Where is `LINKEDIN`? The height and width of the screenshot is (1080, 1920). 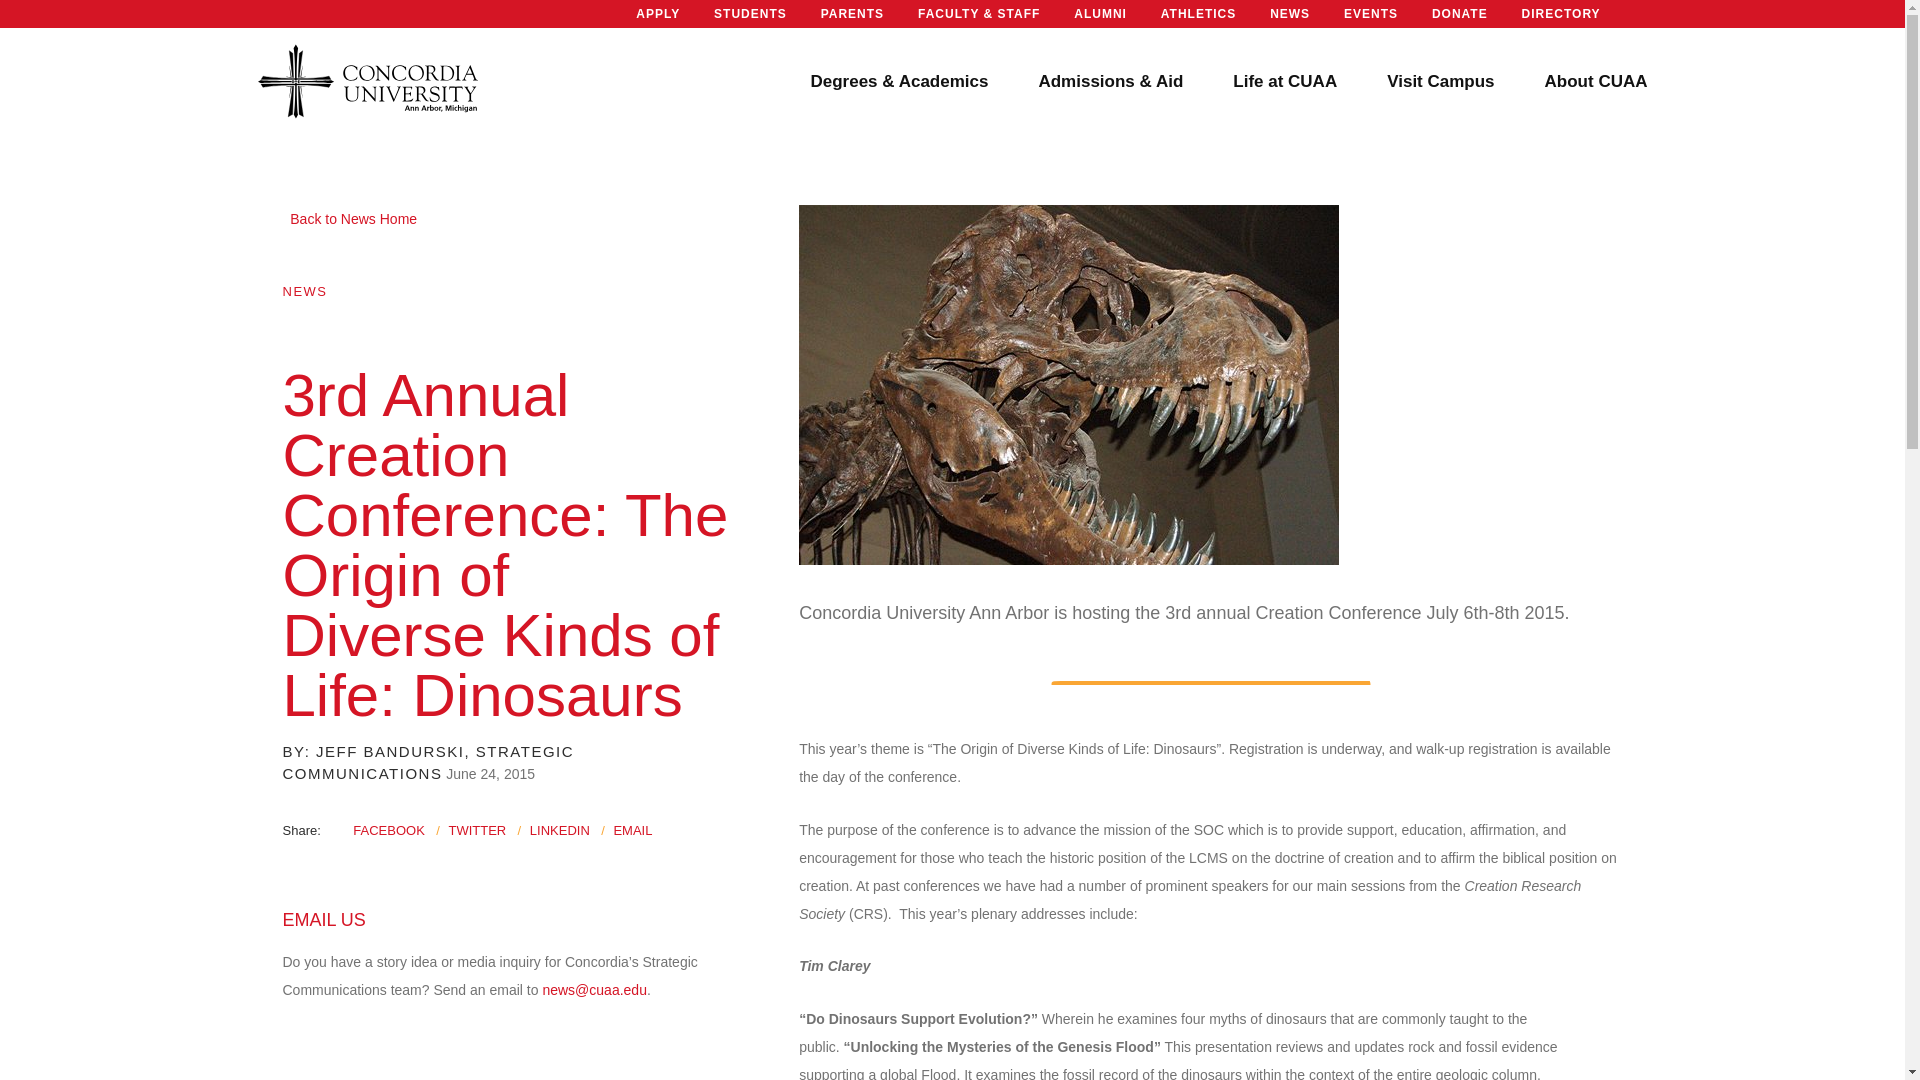
LINKEDIN is located at coordinates (559, 830).